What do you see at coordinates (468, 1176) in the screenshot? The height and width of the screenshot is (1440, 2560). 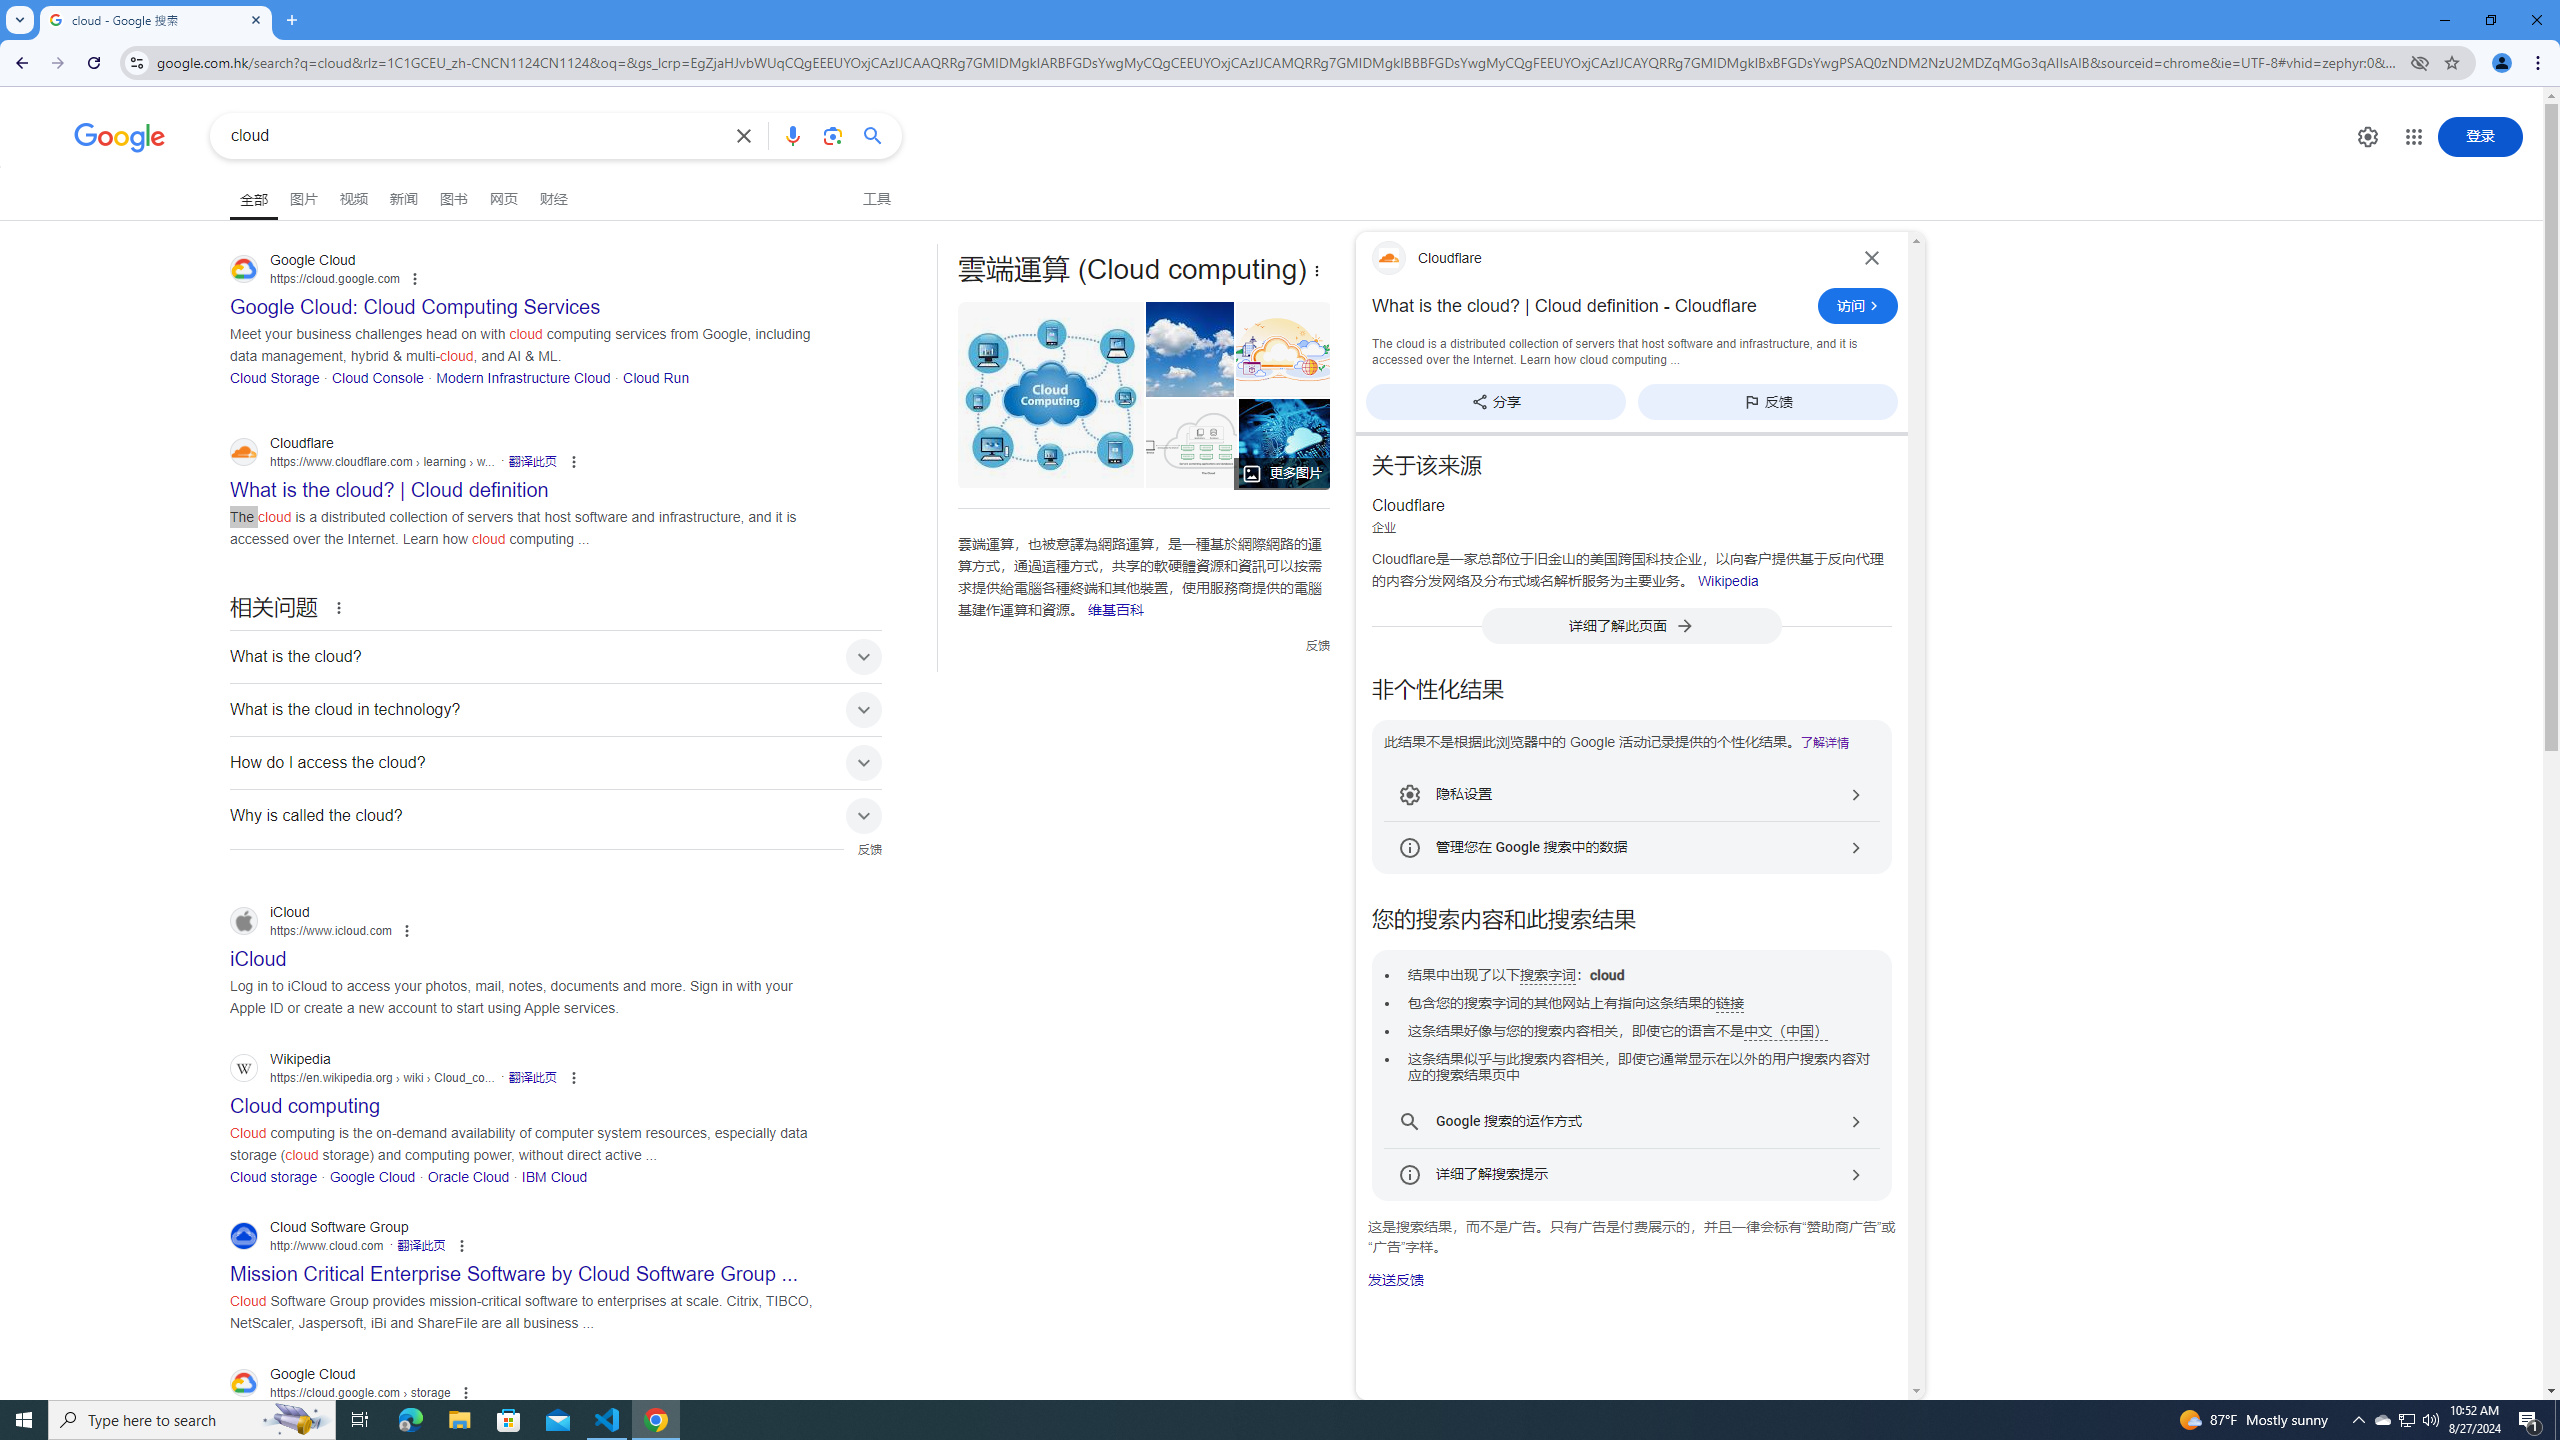 I see `Oracle Cloud` at bounding box center [468, 1176].